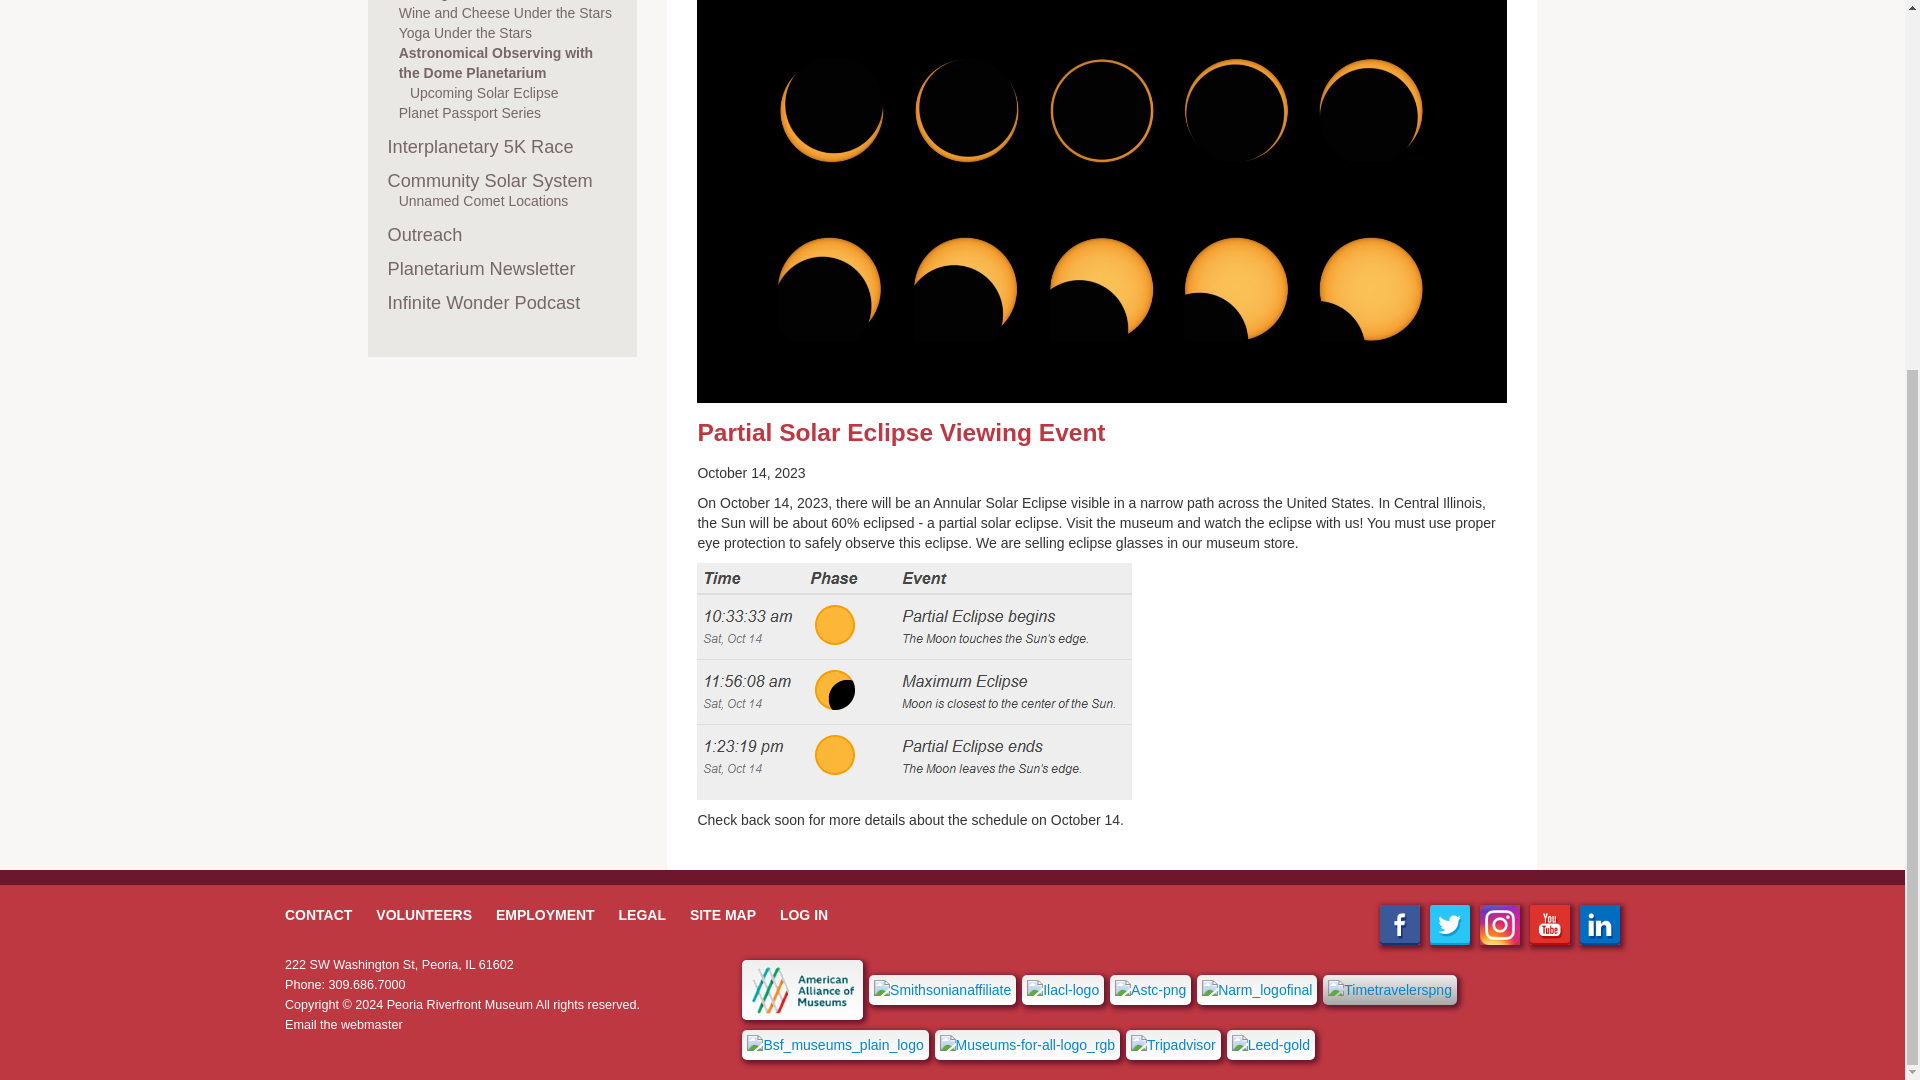  What do you see at coordinates (914, 681) in the screenshot?
I see `Eclipse Times October 14 Peoria` at bounding box center [914, 681].